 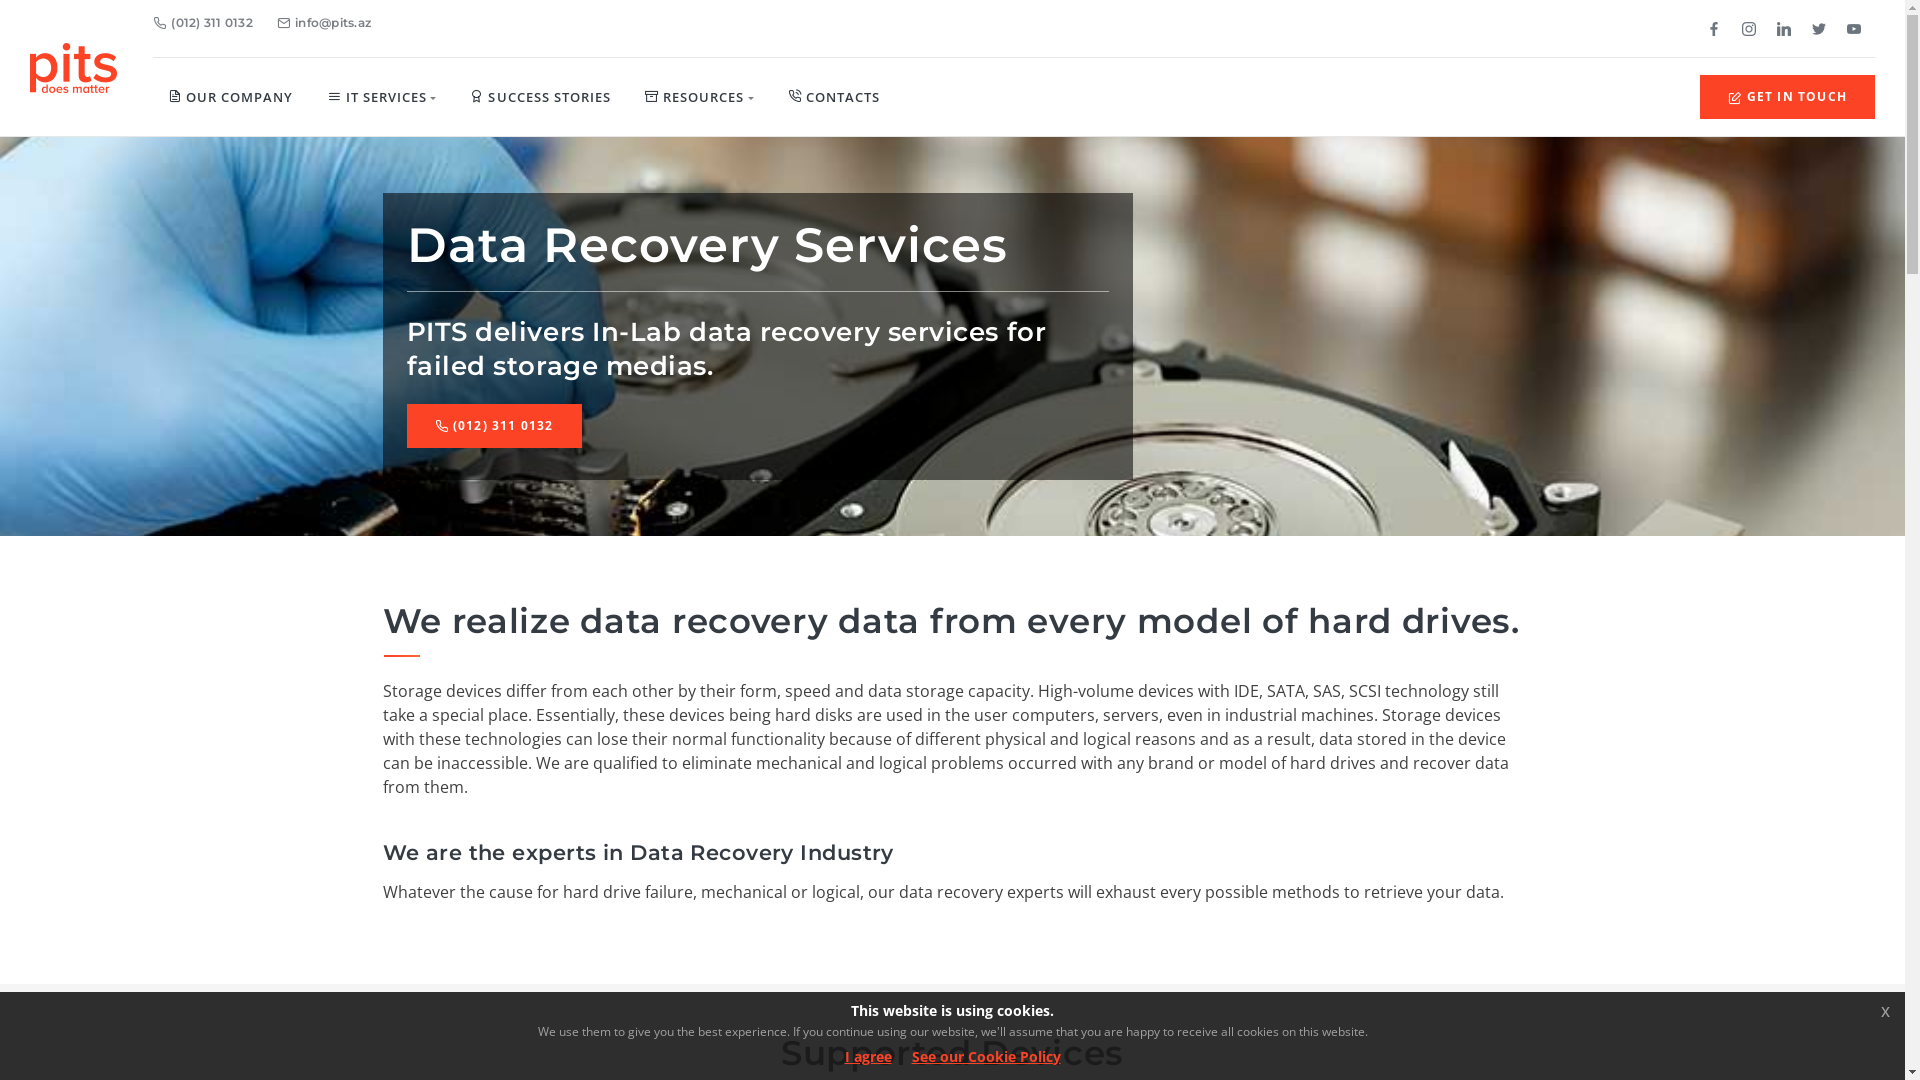 I want to click on  OUR COMPANY, so click(x=231, y=97).